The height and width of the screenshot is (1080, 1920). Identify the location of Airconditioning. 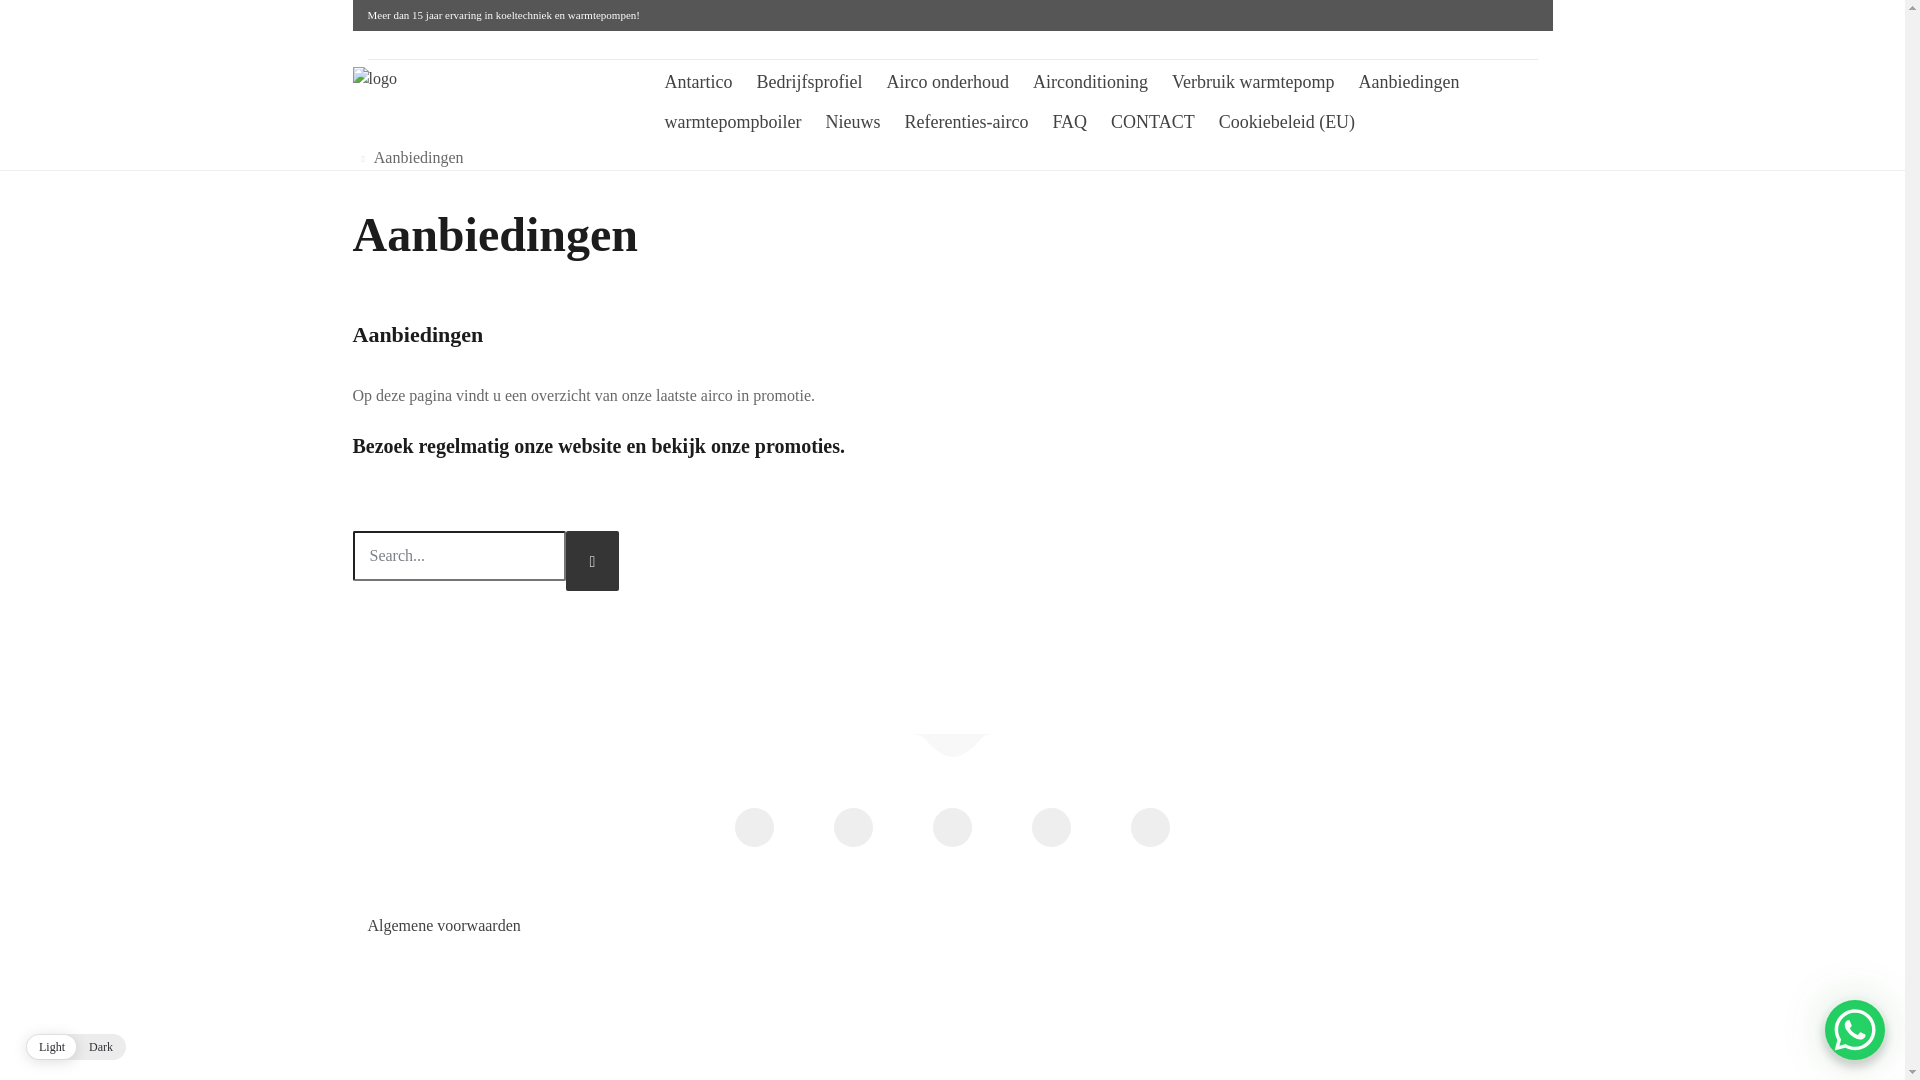
(1090, 82).